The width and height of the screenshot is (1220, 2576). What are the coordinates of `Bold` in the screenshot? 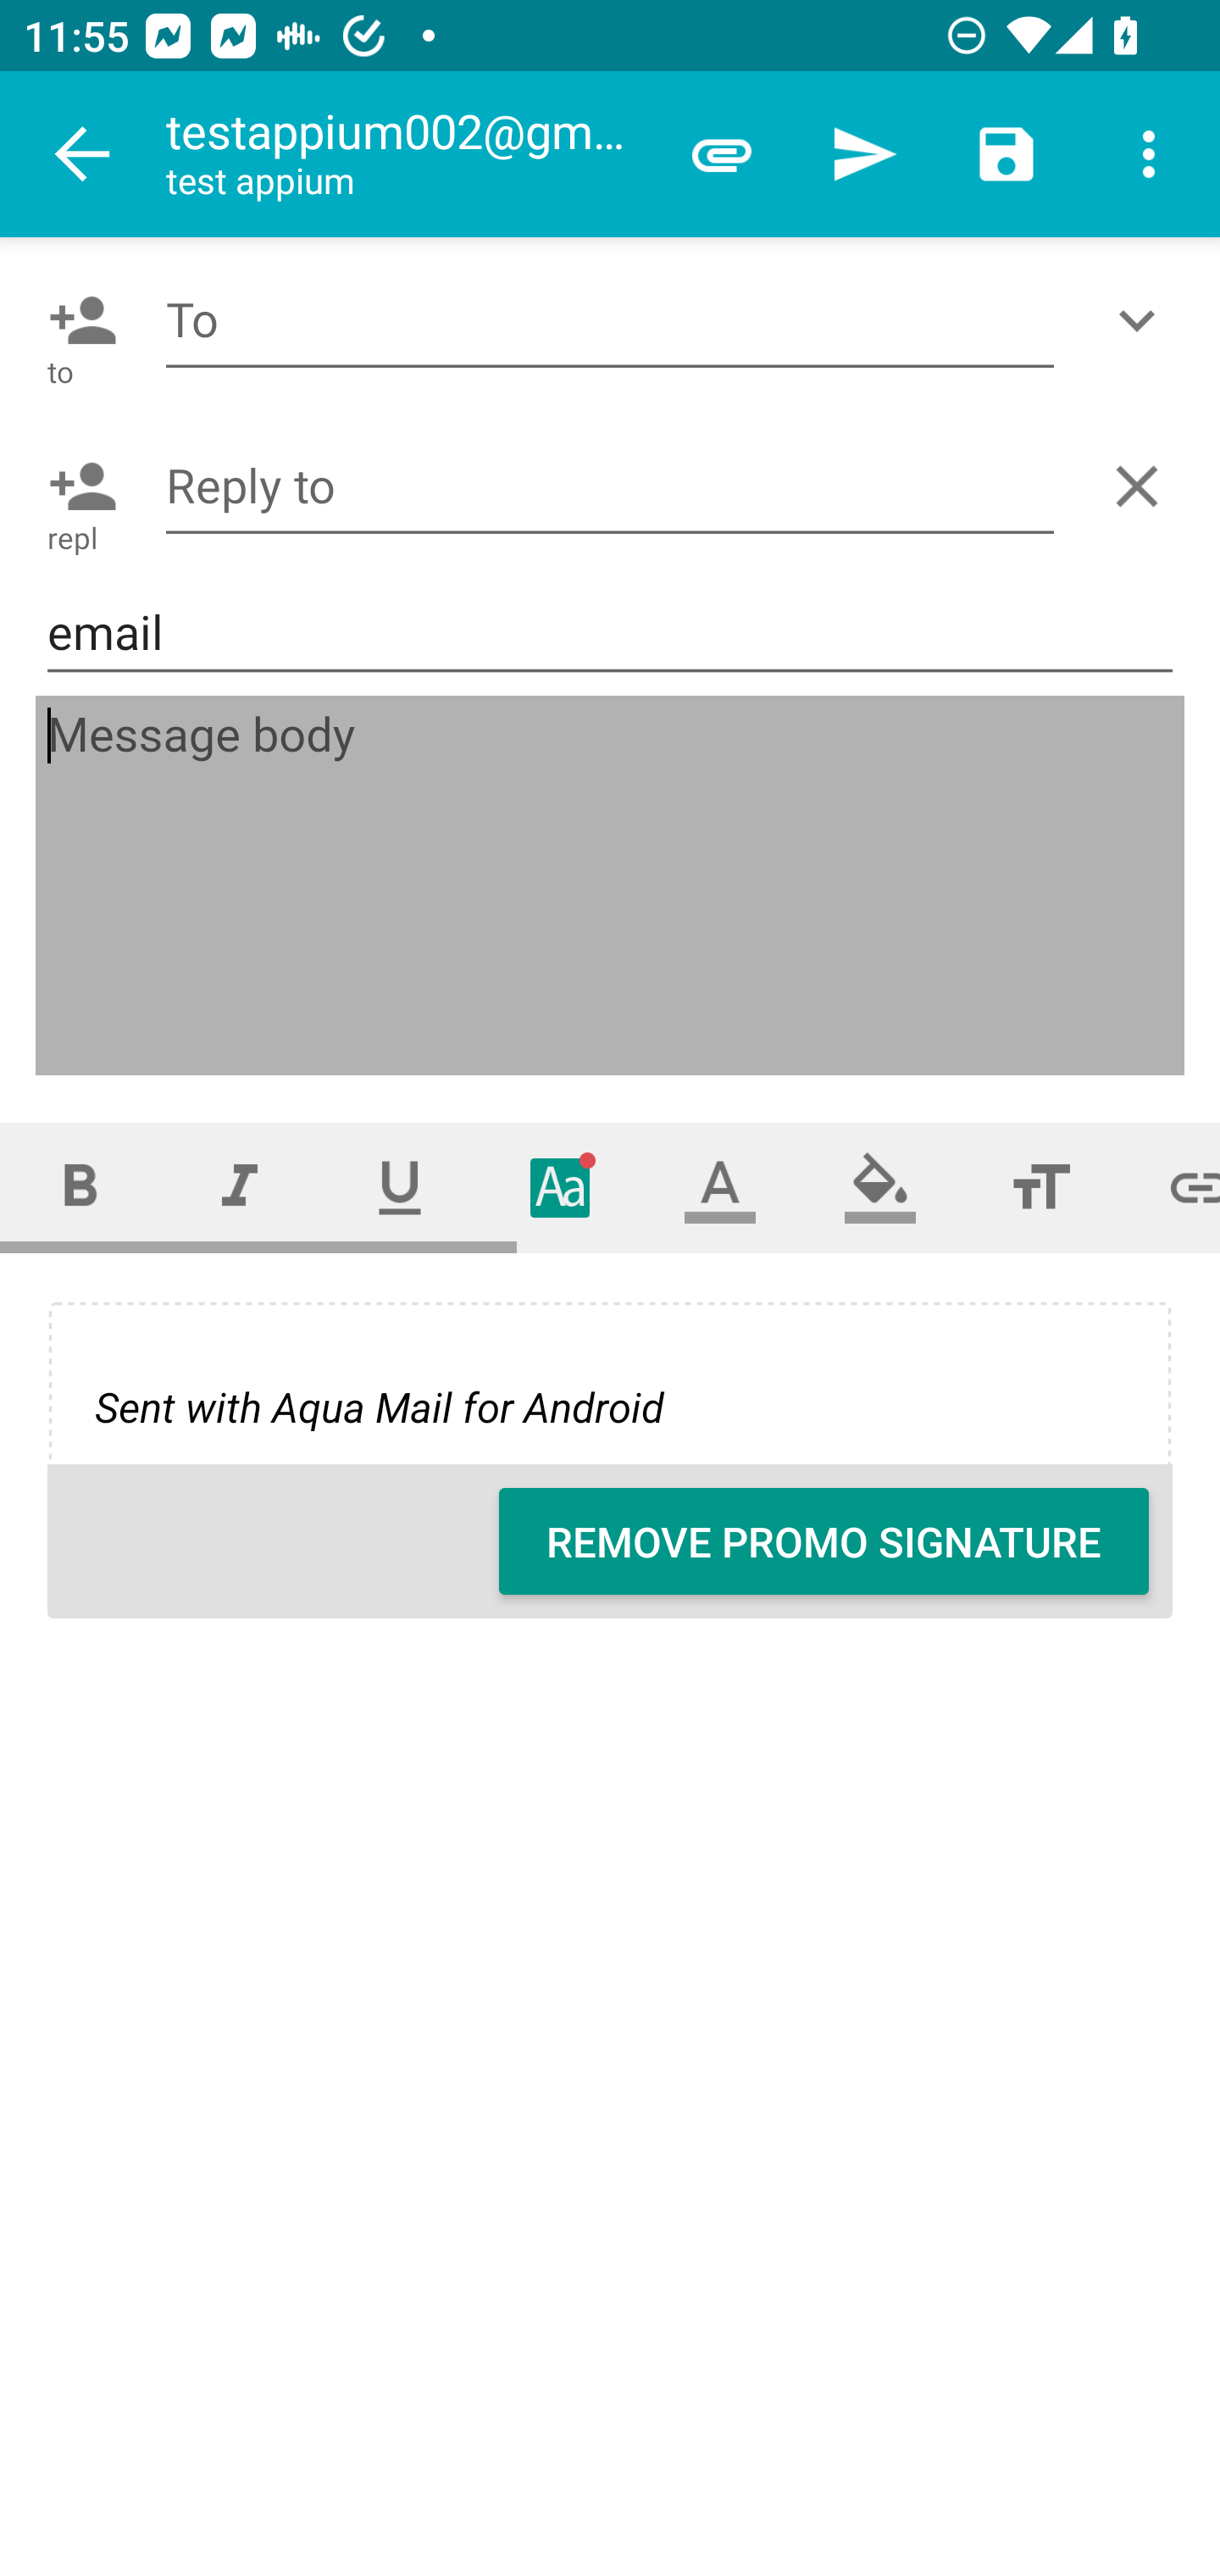 It's located at (80, 1188).